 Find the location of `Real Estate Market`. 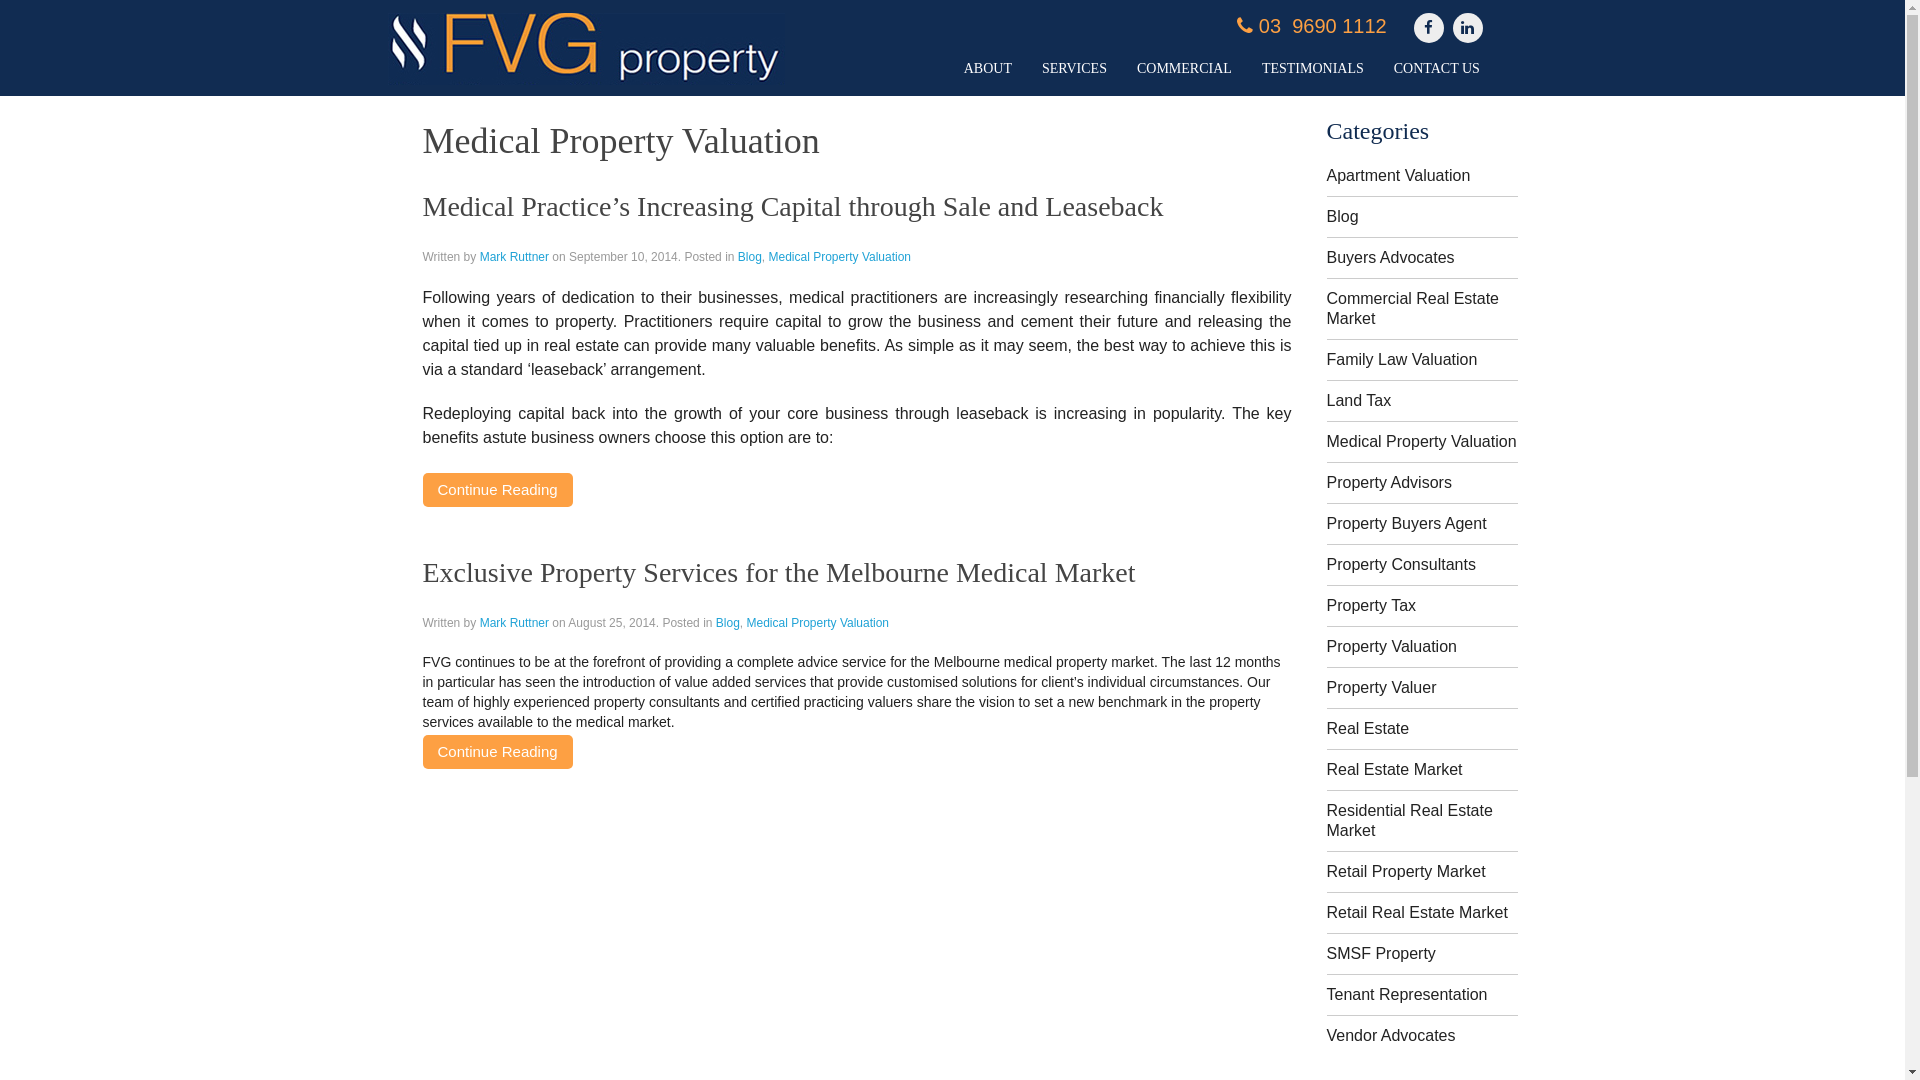

Real Estate Market is located at coordinates (1394, 770).